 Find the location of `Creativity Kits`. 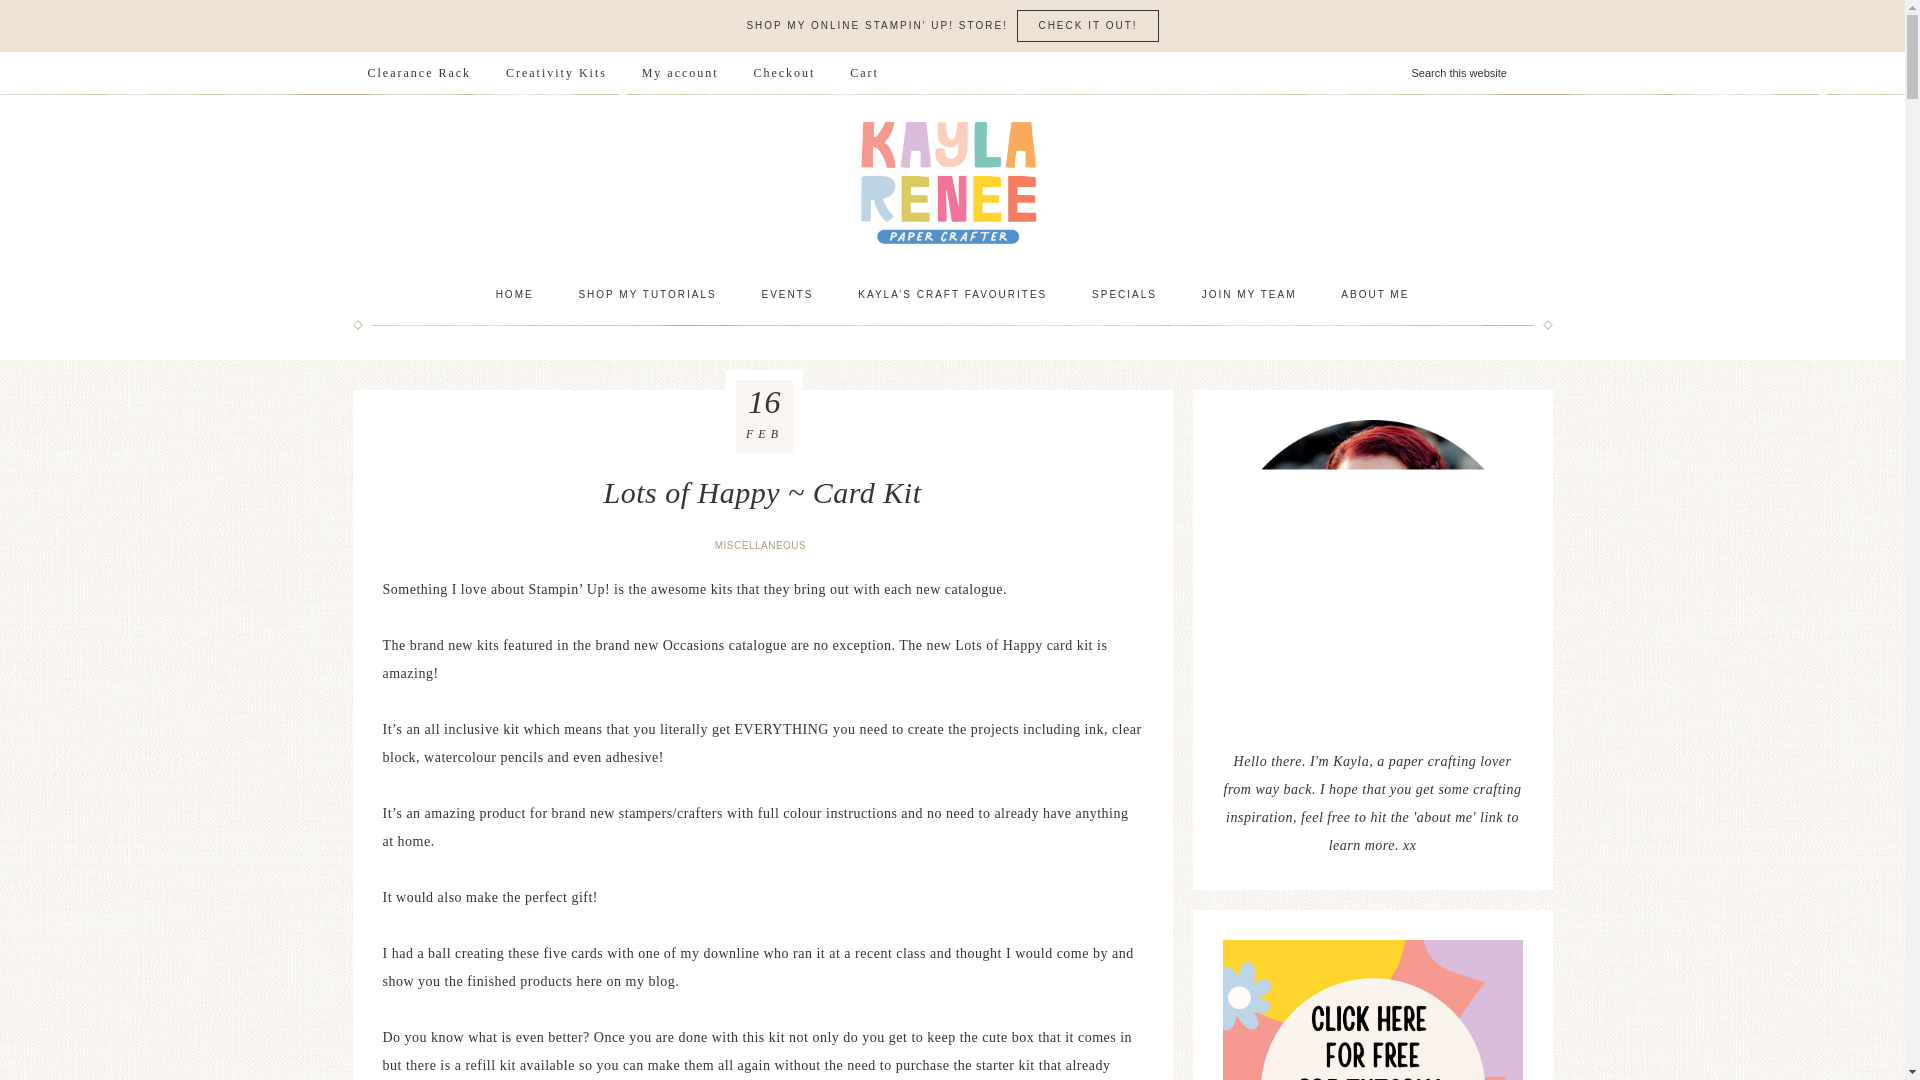

Creativity Kits is located at coordinates (556, 72).